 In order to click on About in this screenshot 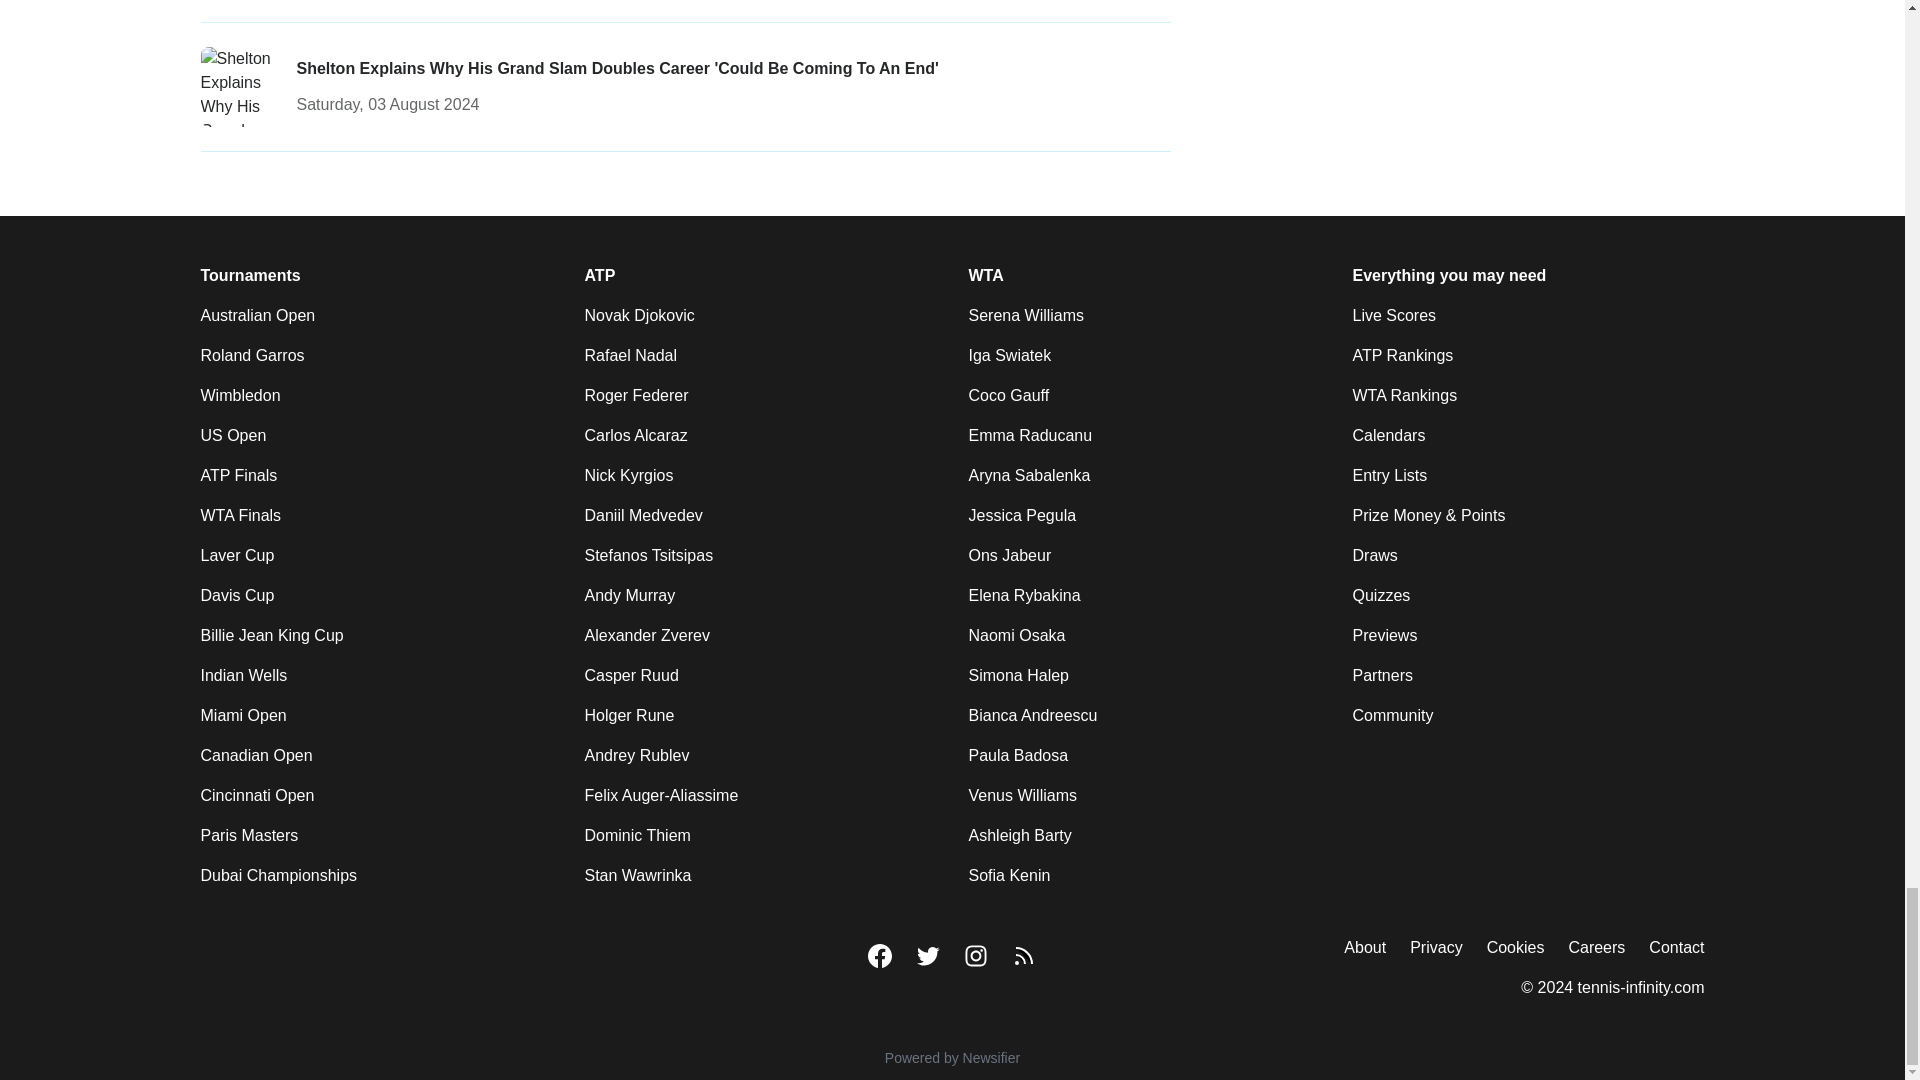, I will do `click(1365, 948)`.